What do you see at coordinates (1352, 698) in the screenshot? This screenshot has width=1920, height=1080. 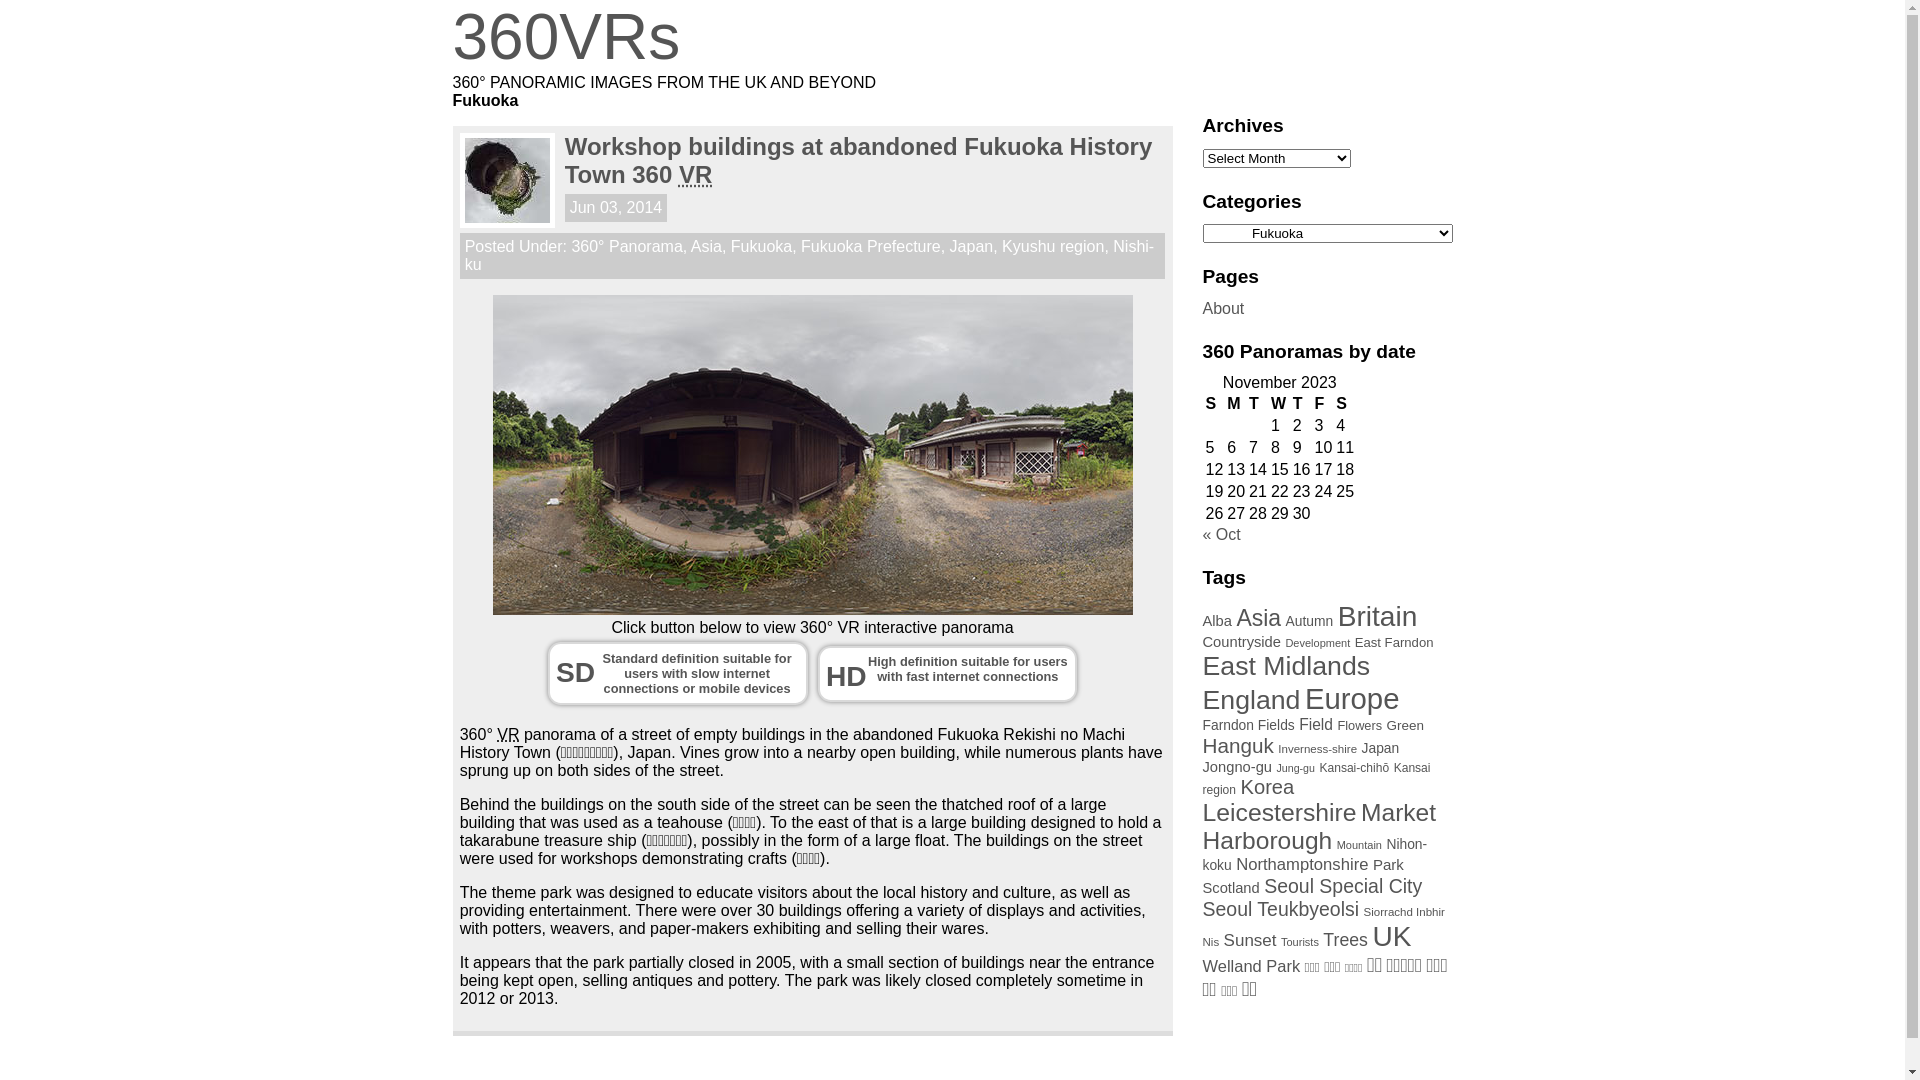 I see `Europe` at bounding box center [1352, 698].